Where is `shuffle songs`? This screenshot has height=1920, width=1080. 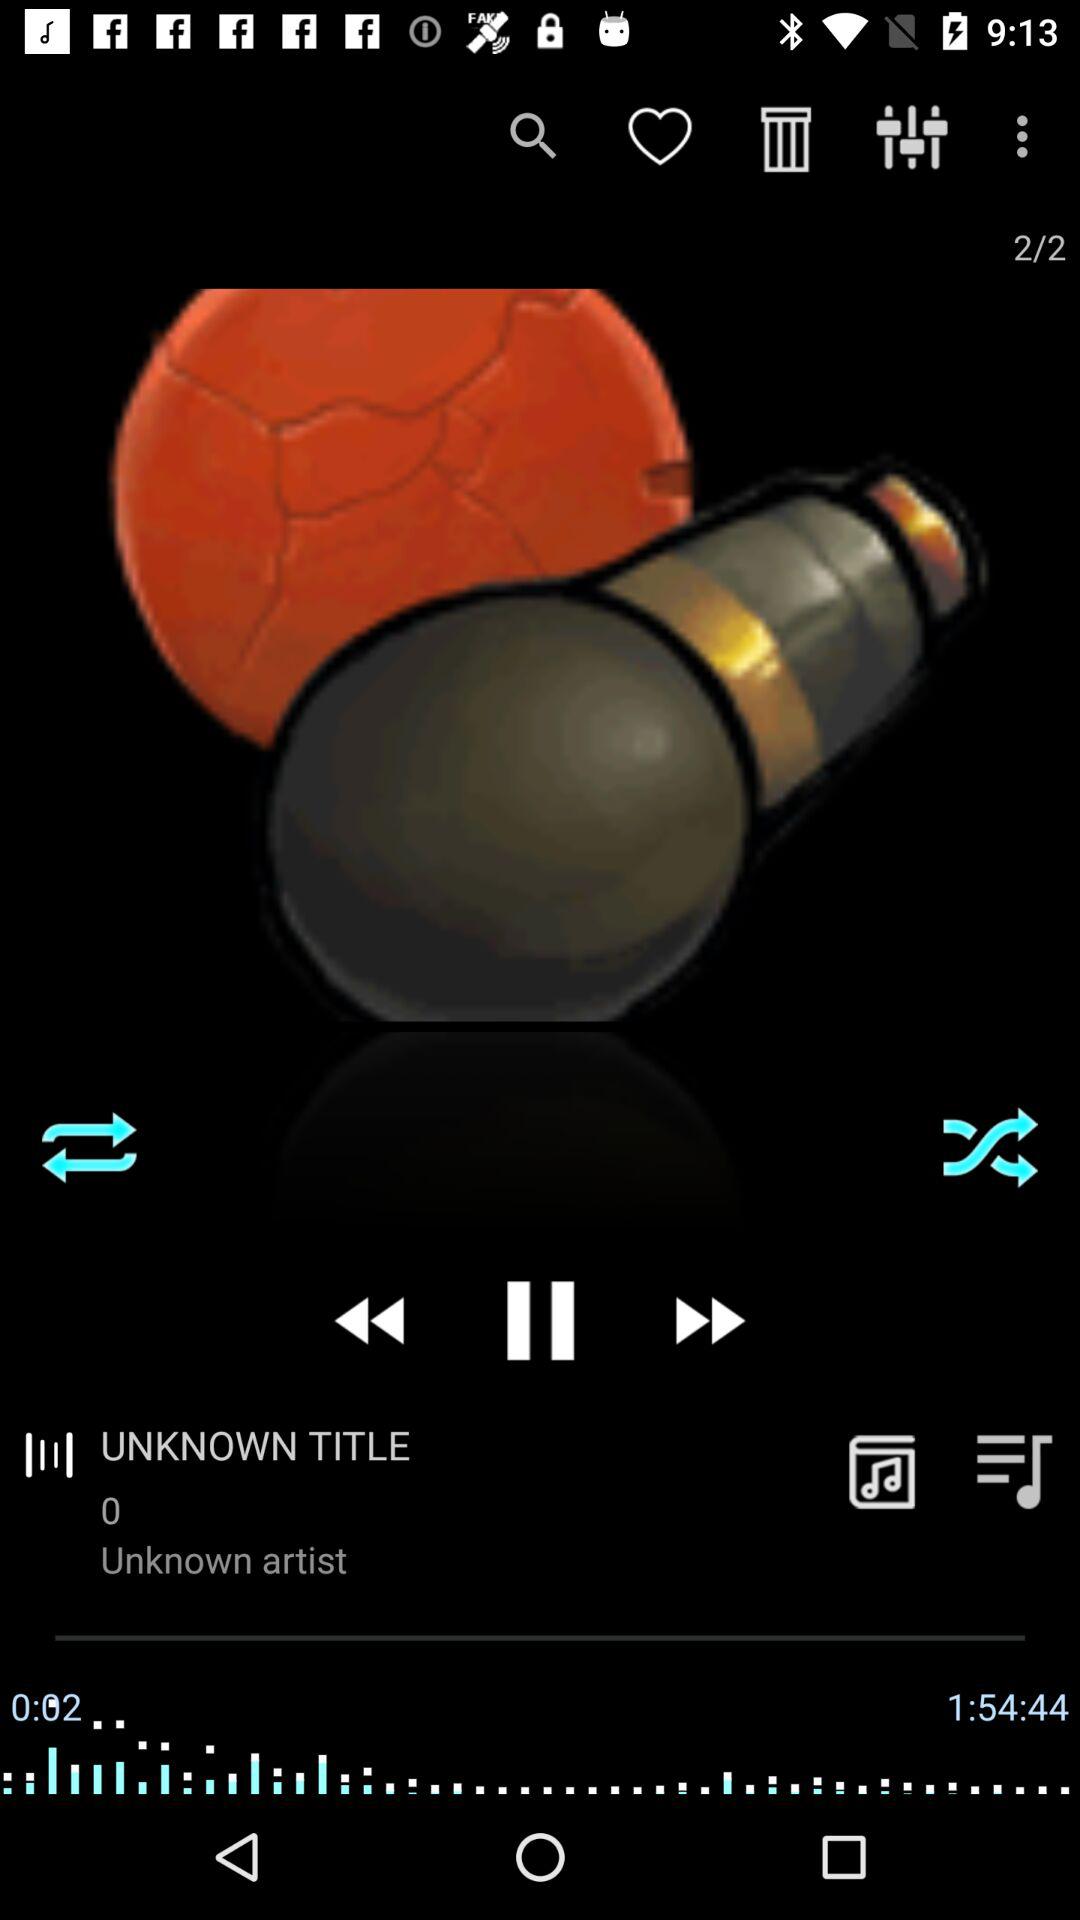 shuffle songs is located at coordinates (89, 1147).